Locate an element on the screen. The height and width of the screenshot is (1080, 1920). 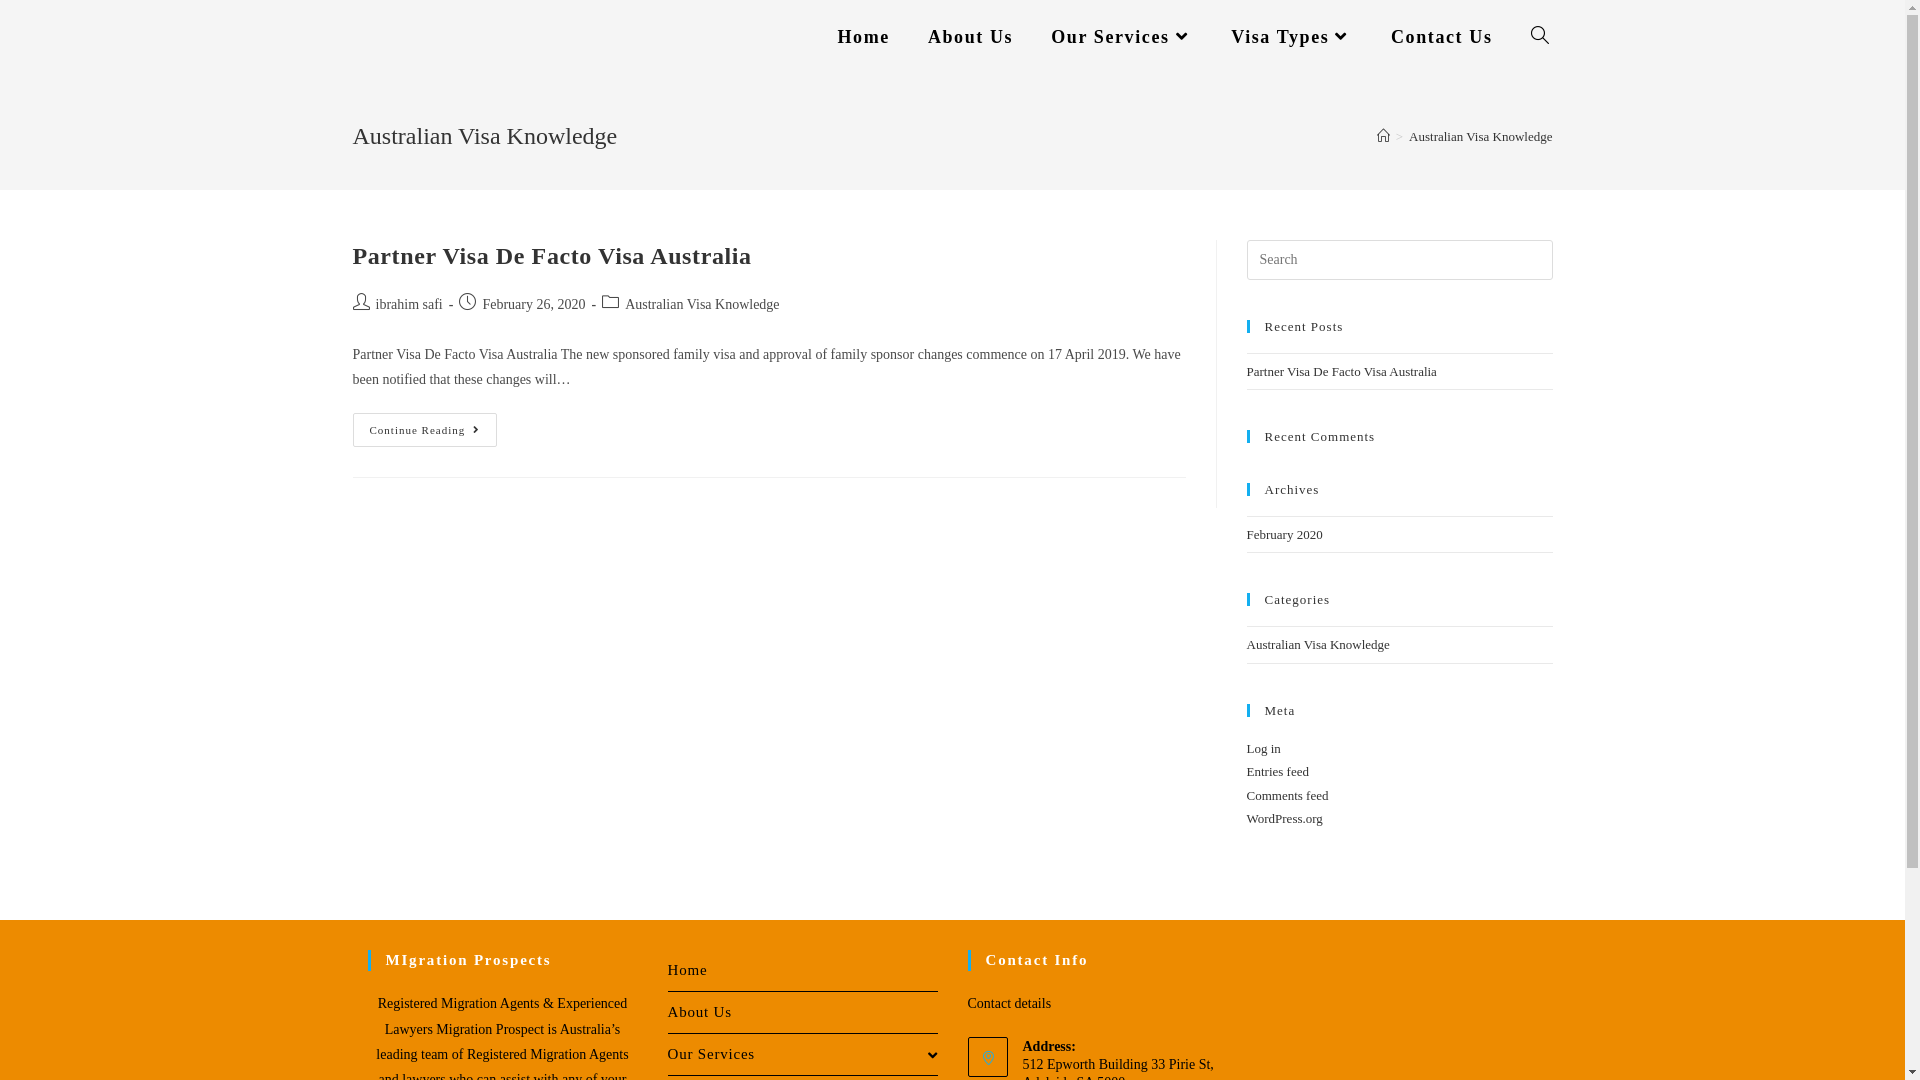
Contact Us is located at coordinates (1442, 37).